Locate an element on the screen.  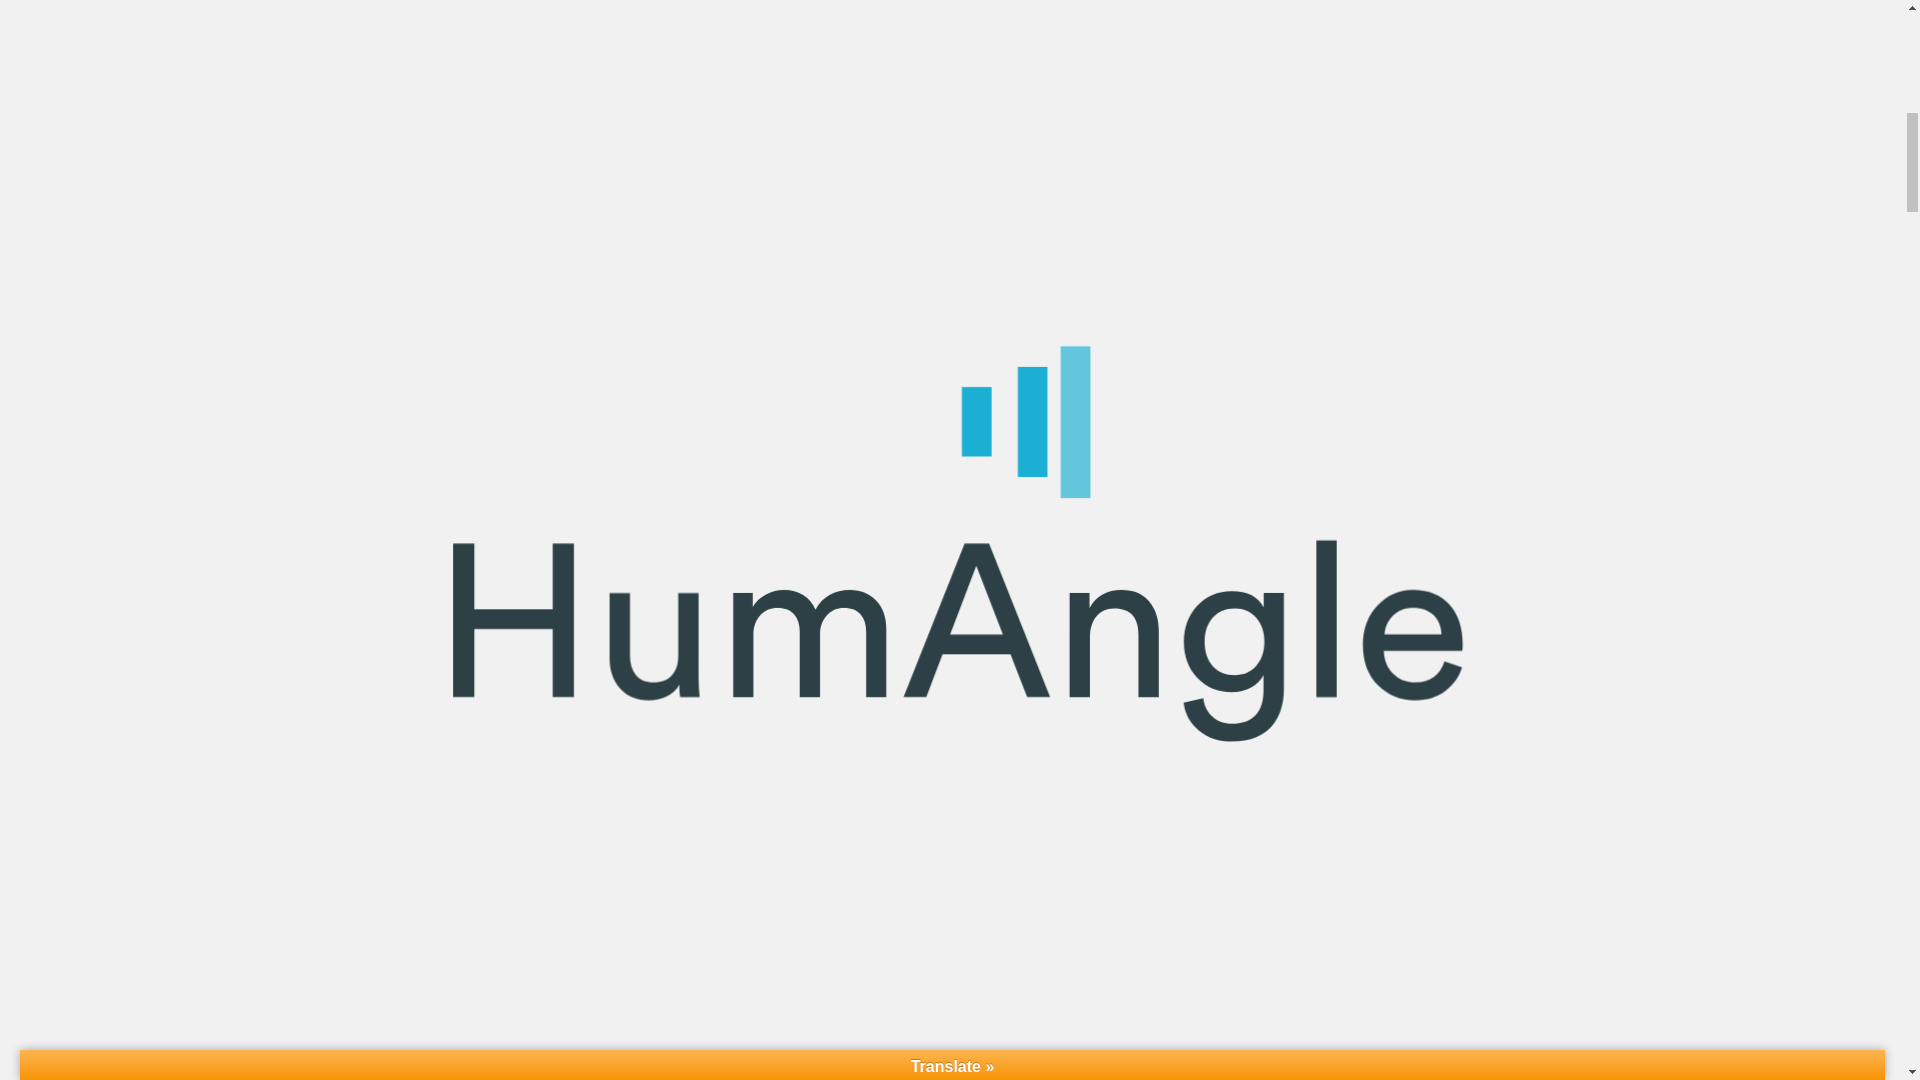
Inside Africa is located at coordinates (925, 158).